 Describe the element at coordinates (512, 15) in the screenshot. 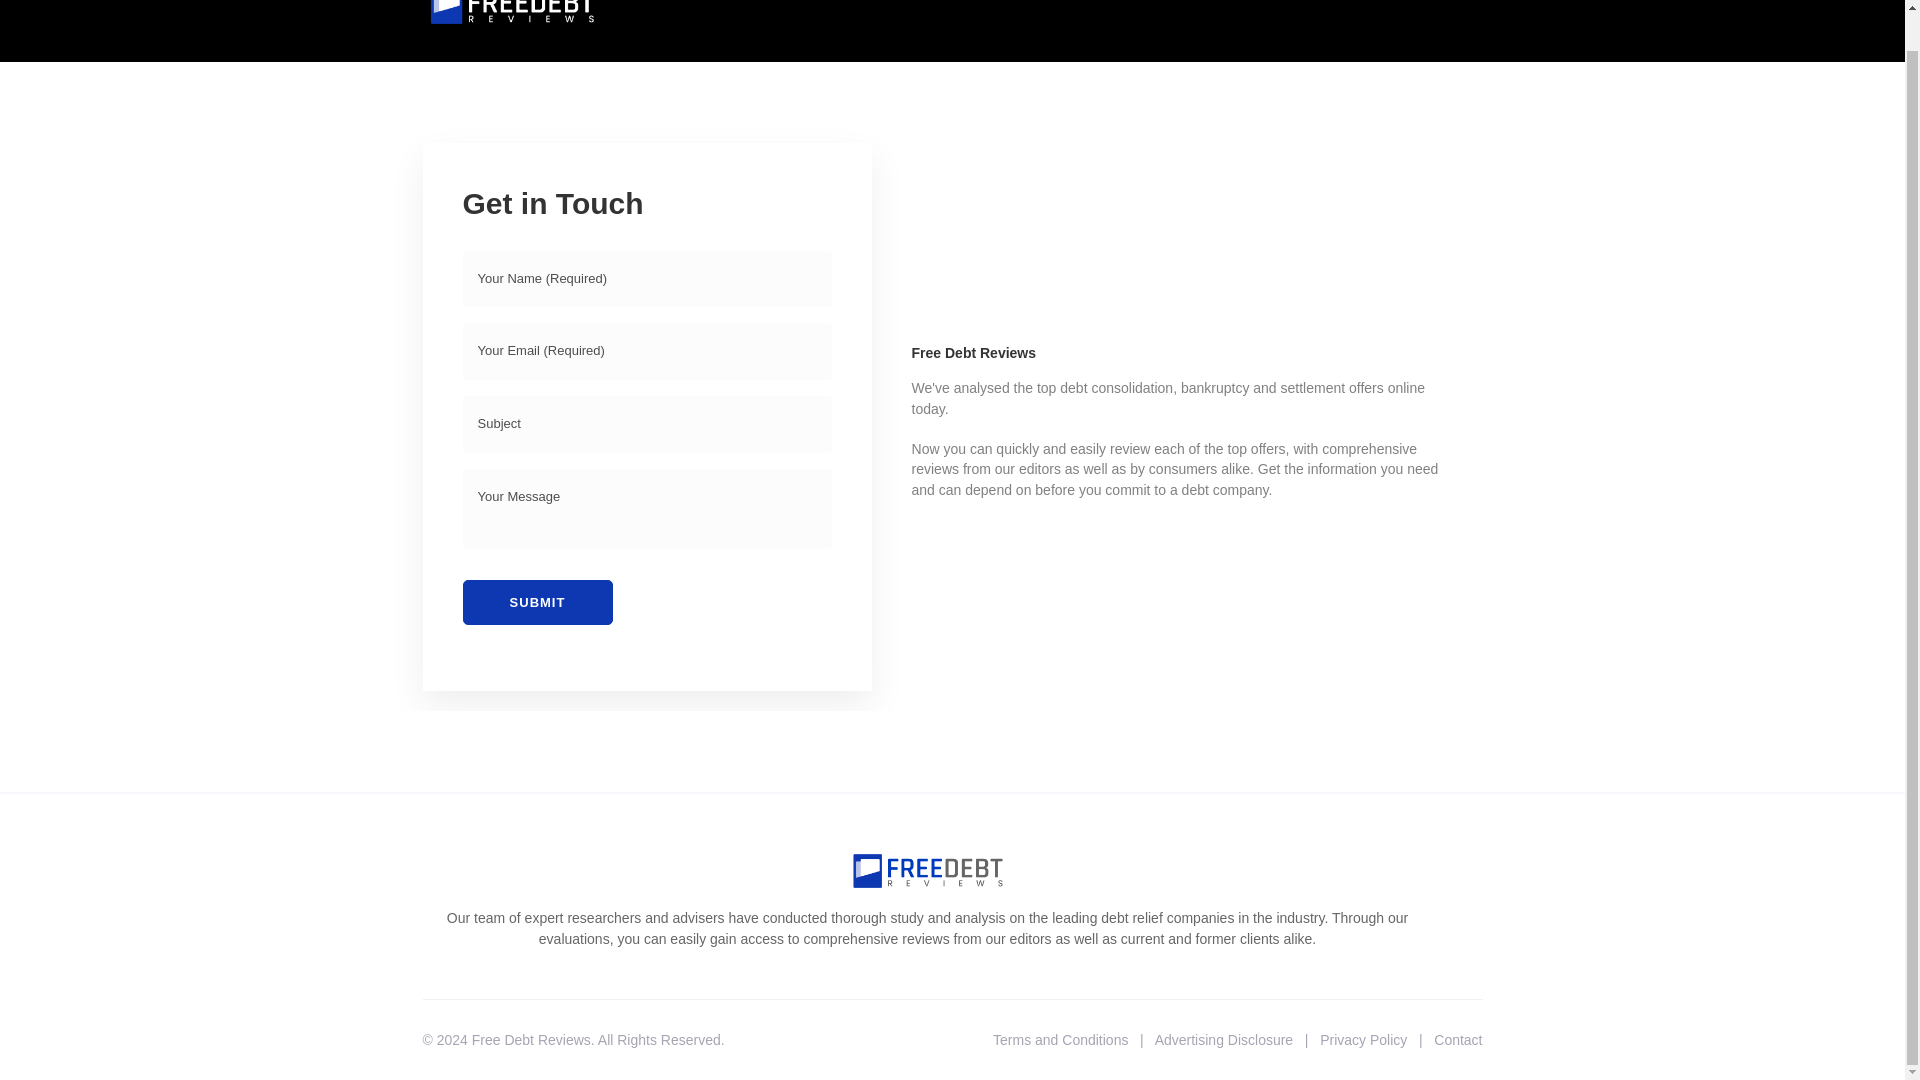

I see `Logo-02` at that location.